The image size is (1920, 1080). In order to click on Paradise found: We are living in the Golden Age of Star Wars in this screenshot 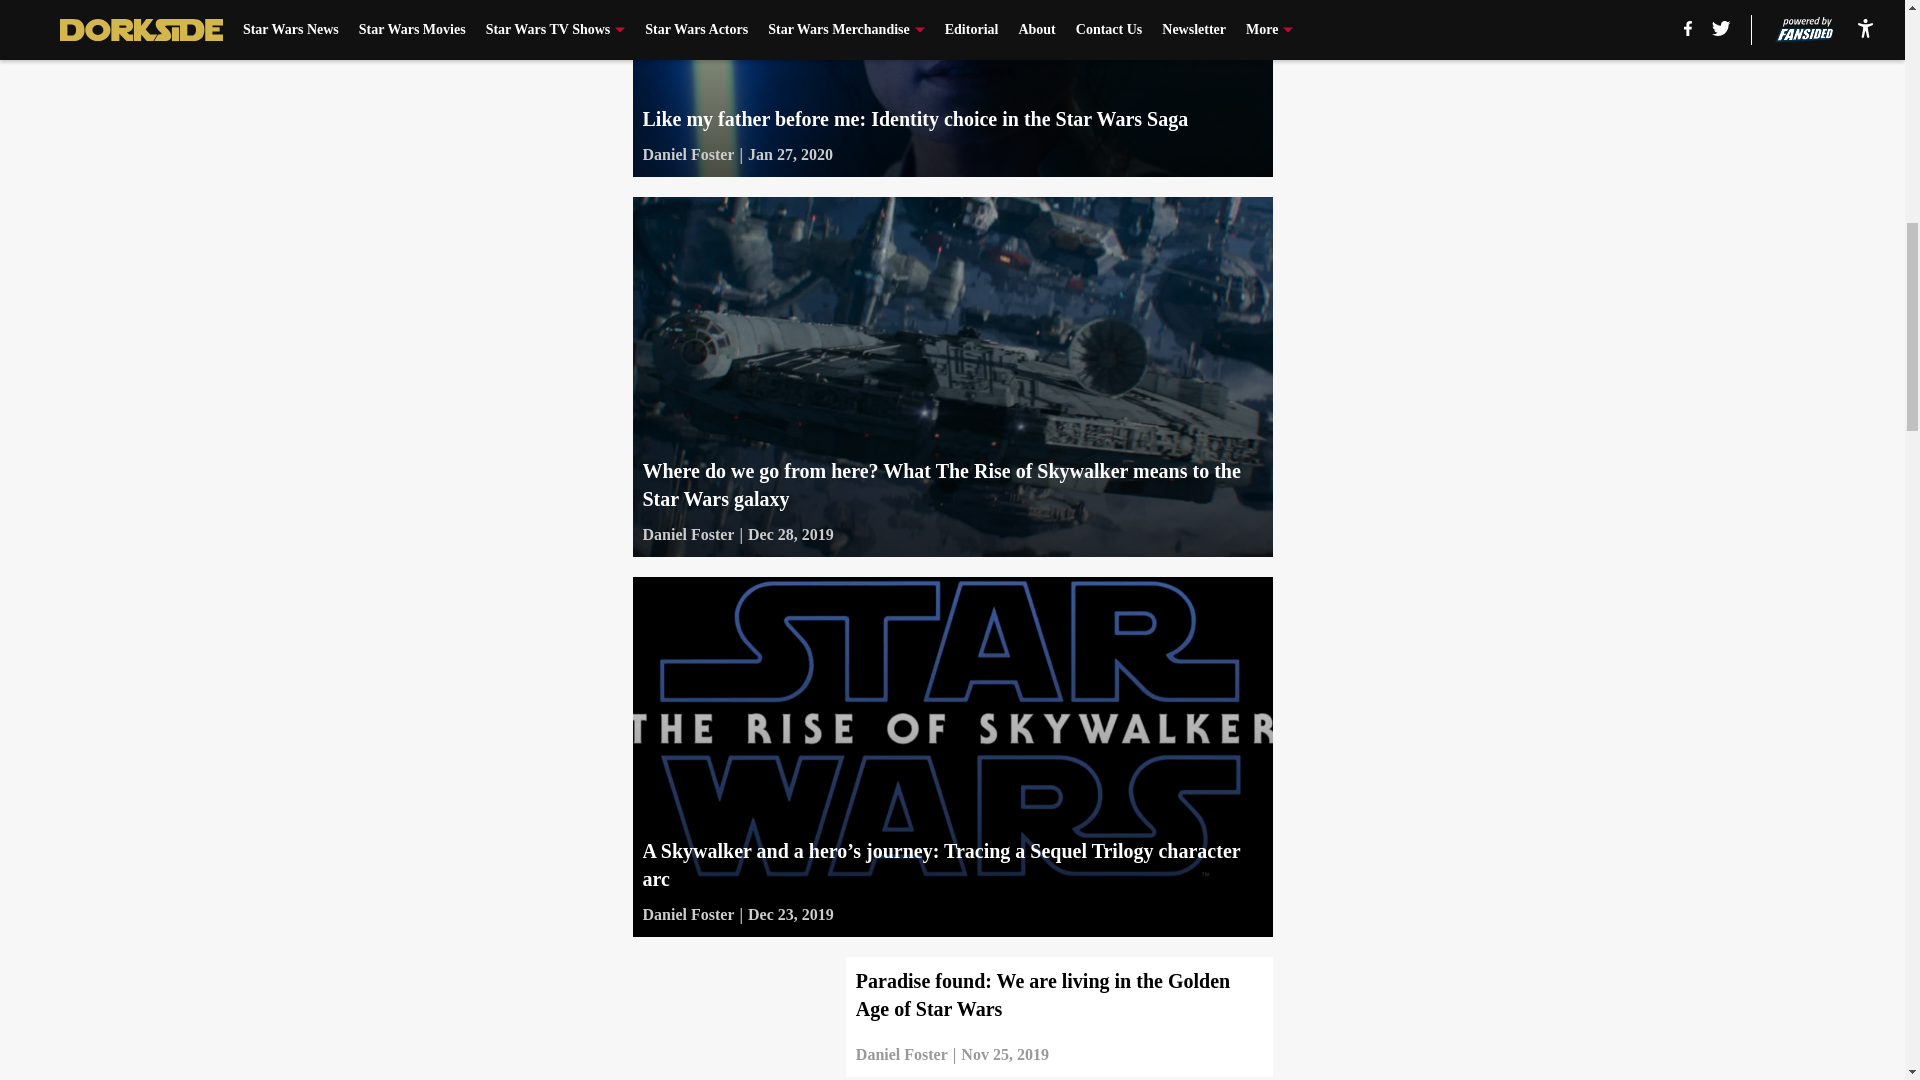, I will do `click(951, 1016)`.